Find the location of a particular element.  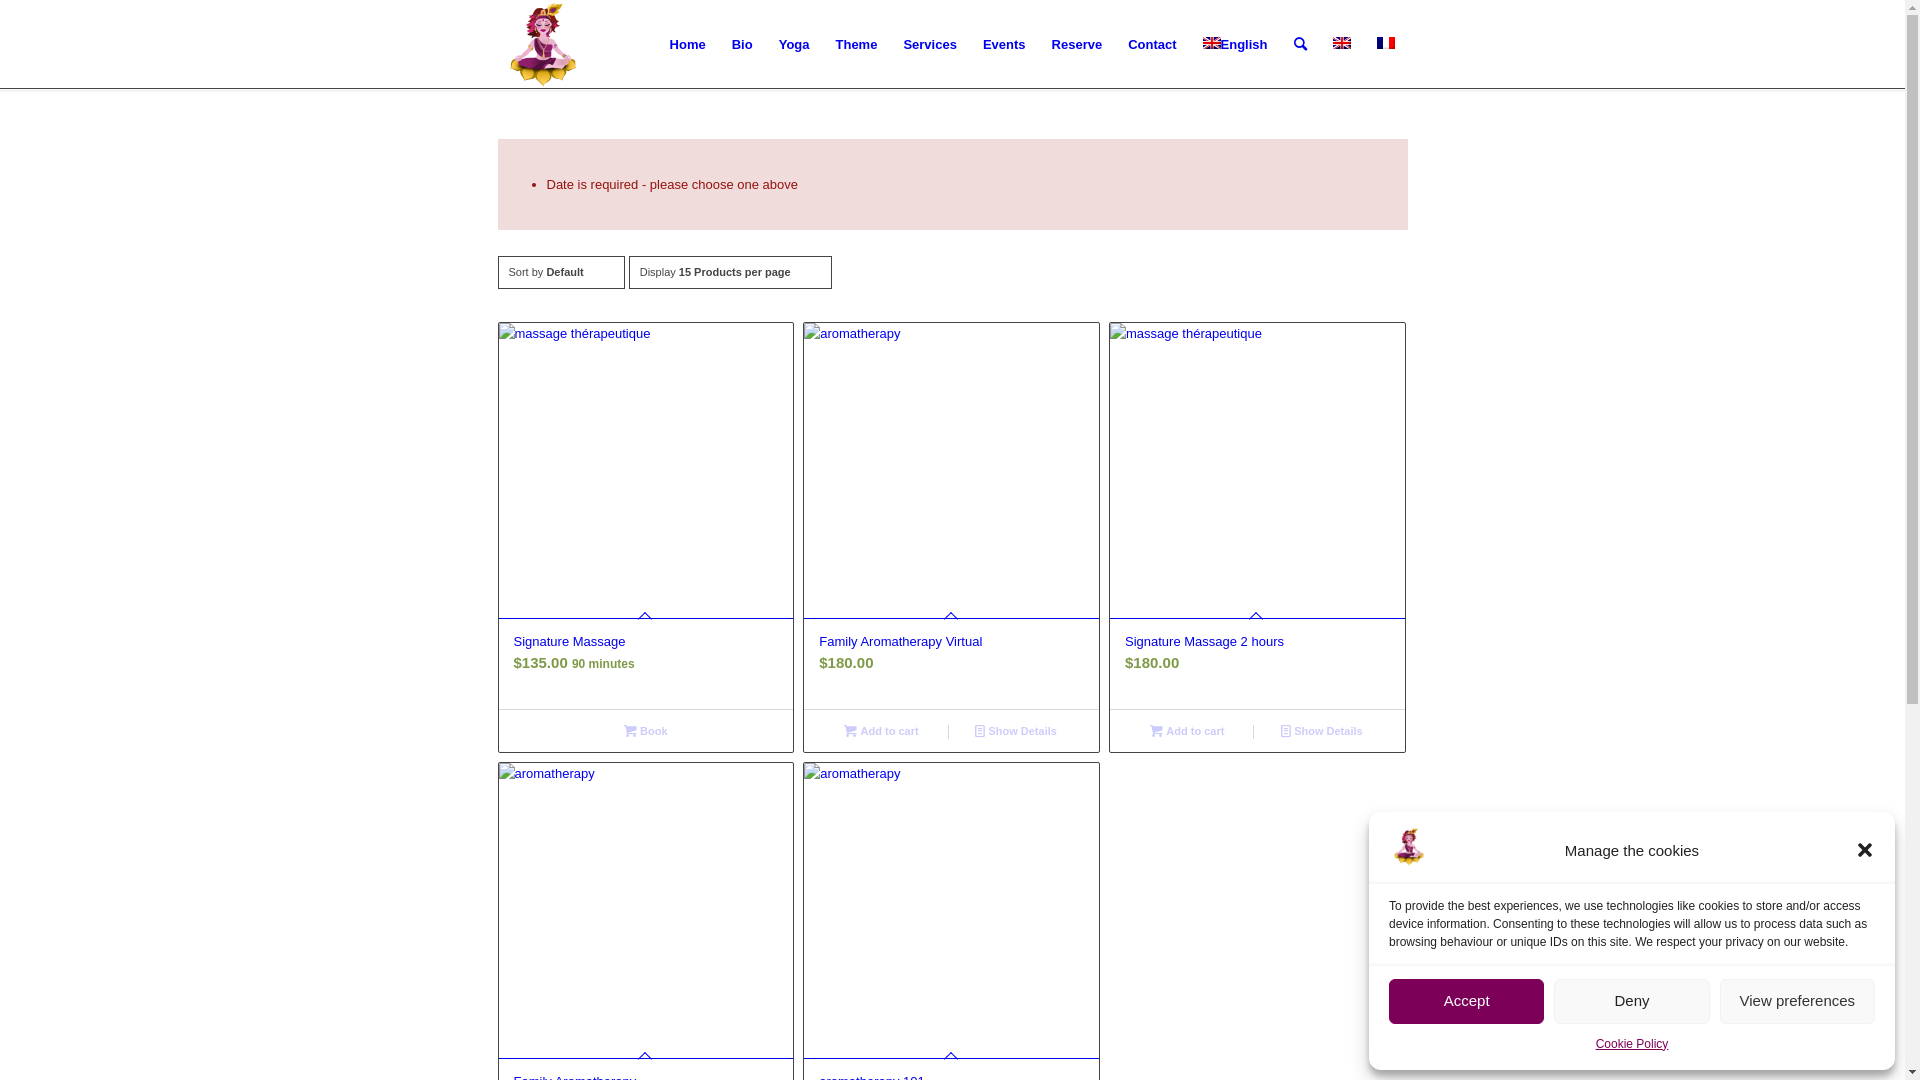

Add to cart is located at coordinates (1188, 731).